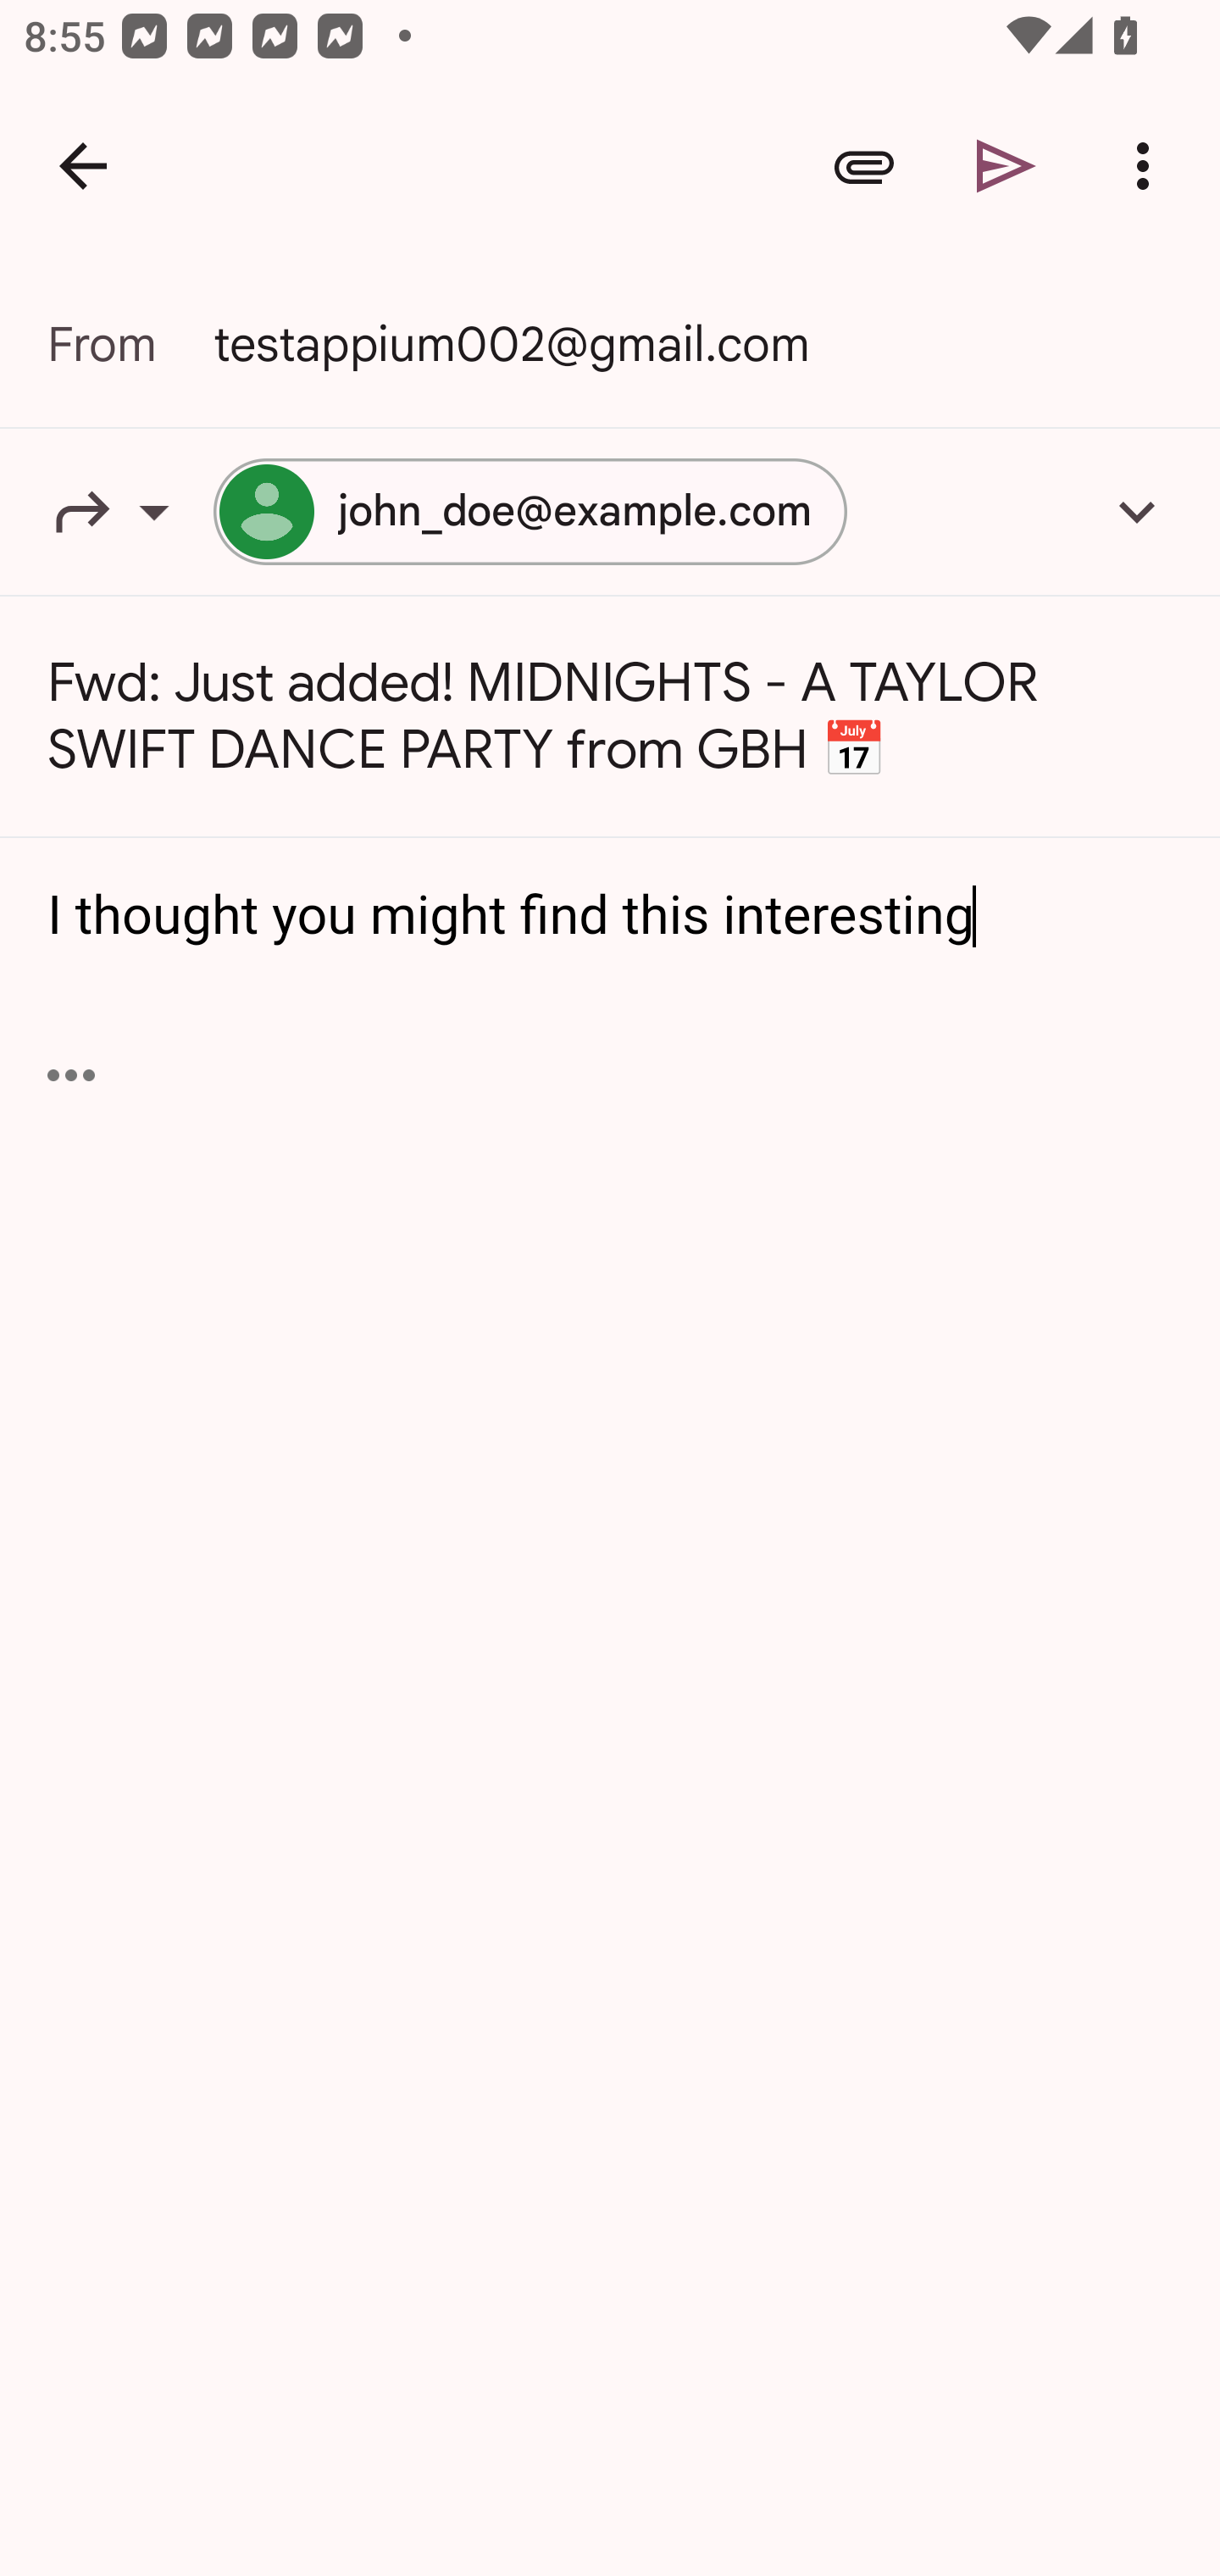 The width and height of the screenshot is (1220, 2576). Describe the element at coordinates (1149, 166) in the screenshot. I see `More options` at that location.